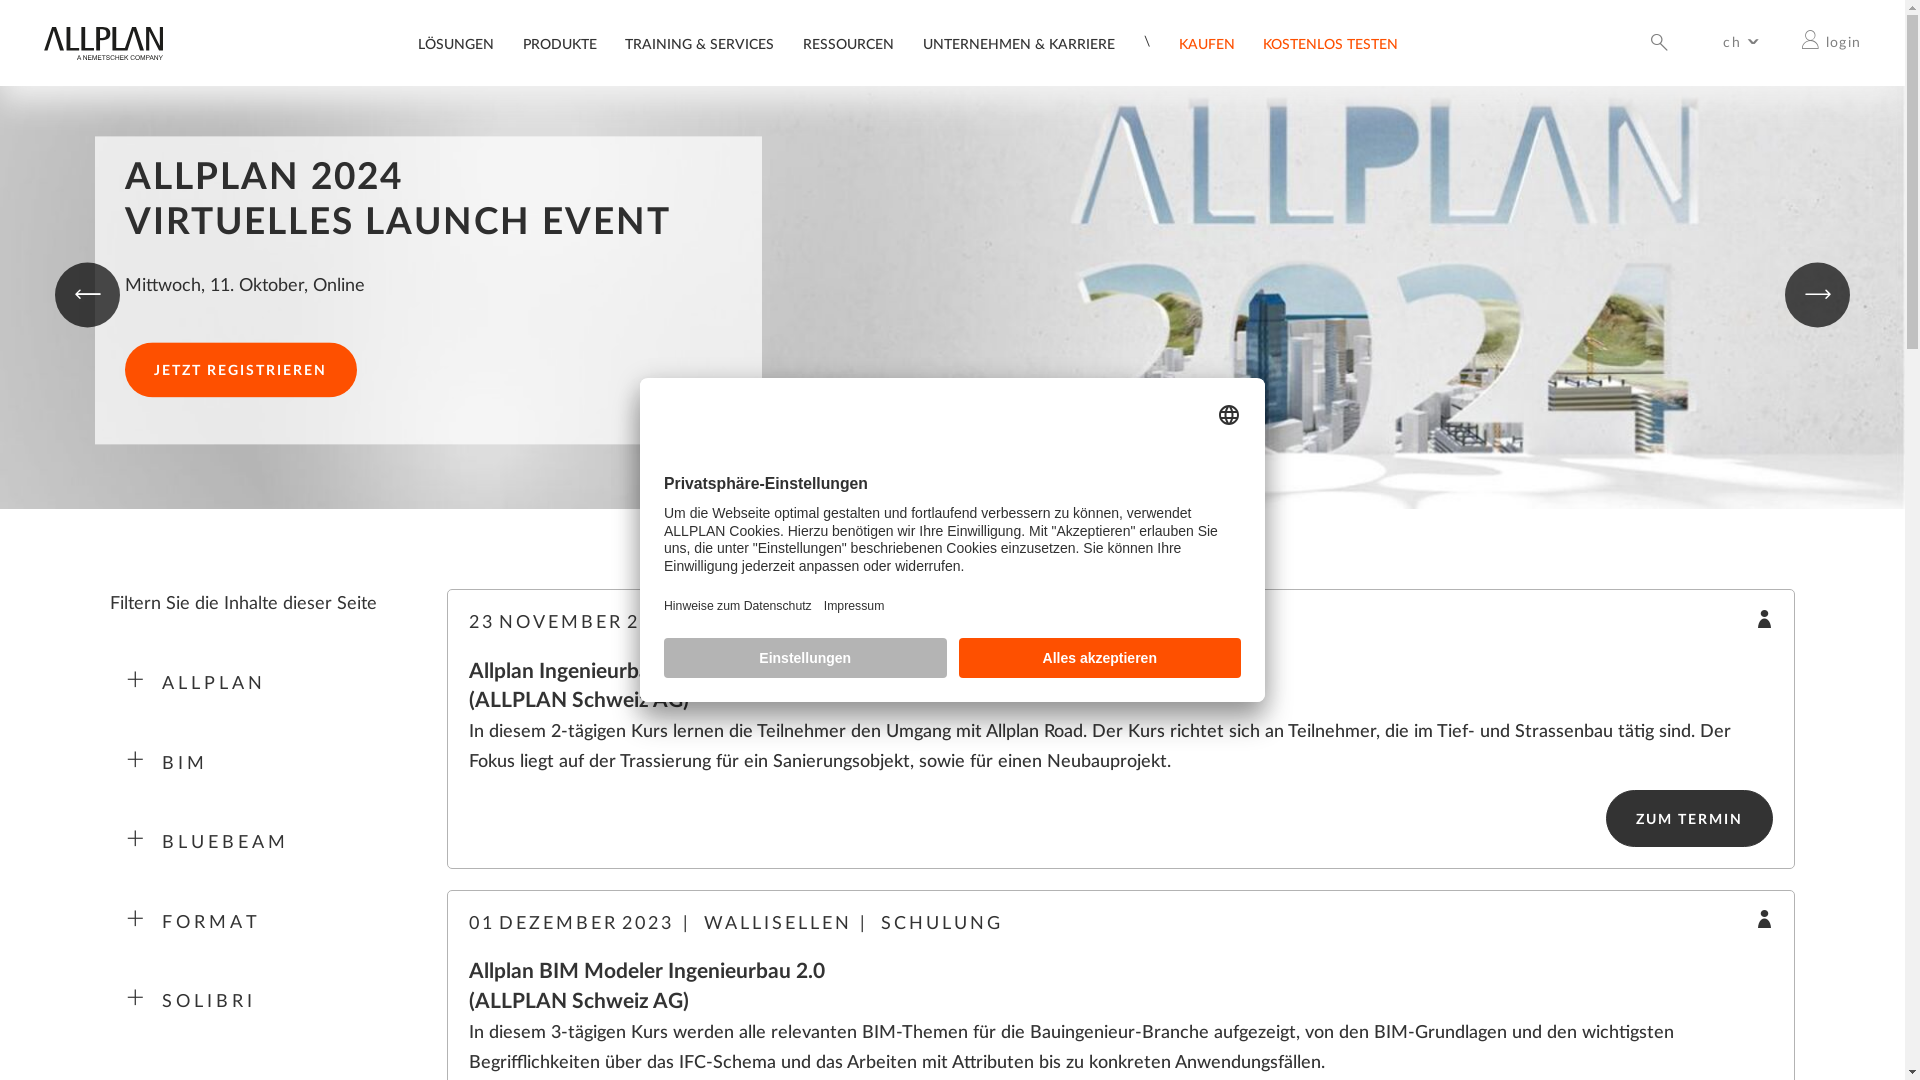 The width and height of the screenshot is (1920, 1080). Describe the element at coordinates (848, 48) in the screenshot. I see `RESSOURCEN` at that location.